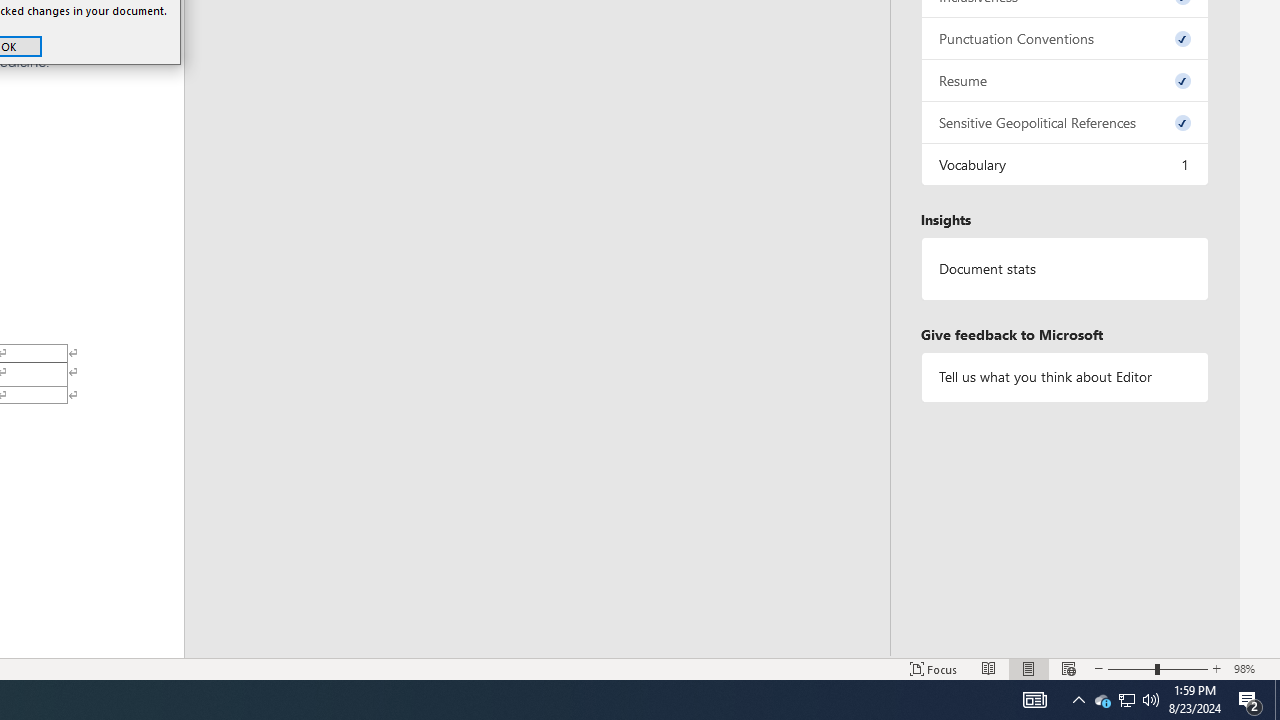 This screenshot has width=1280, height=720. Describe the element at coordinates (1151, 700) in the screenshot. I see `Action Center, 2 new notifications` at that location.